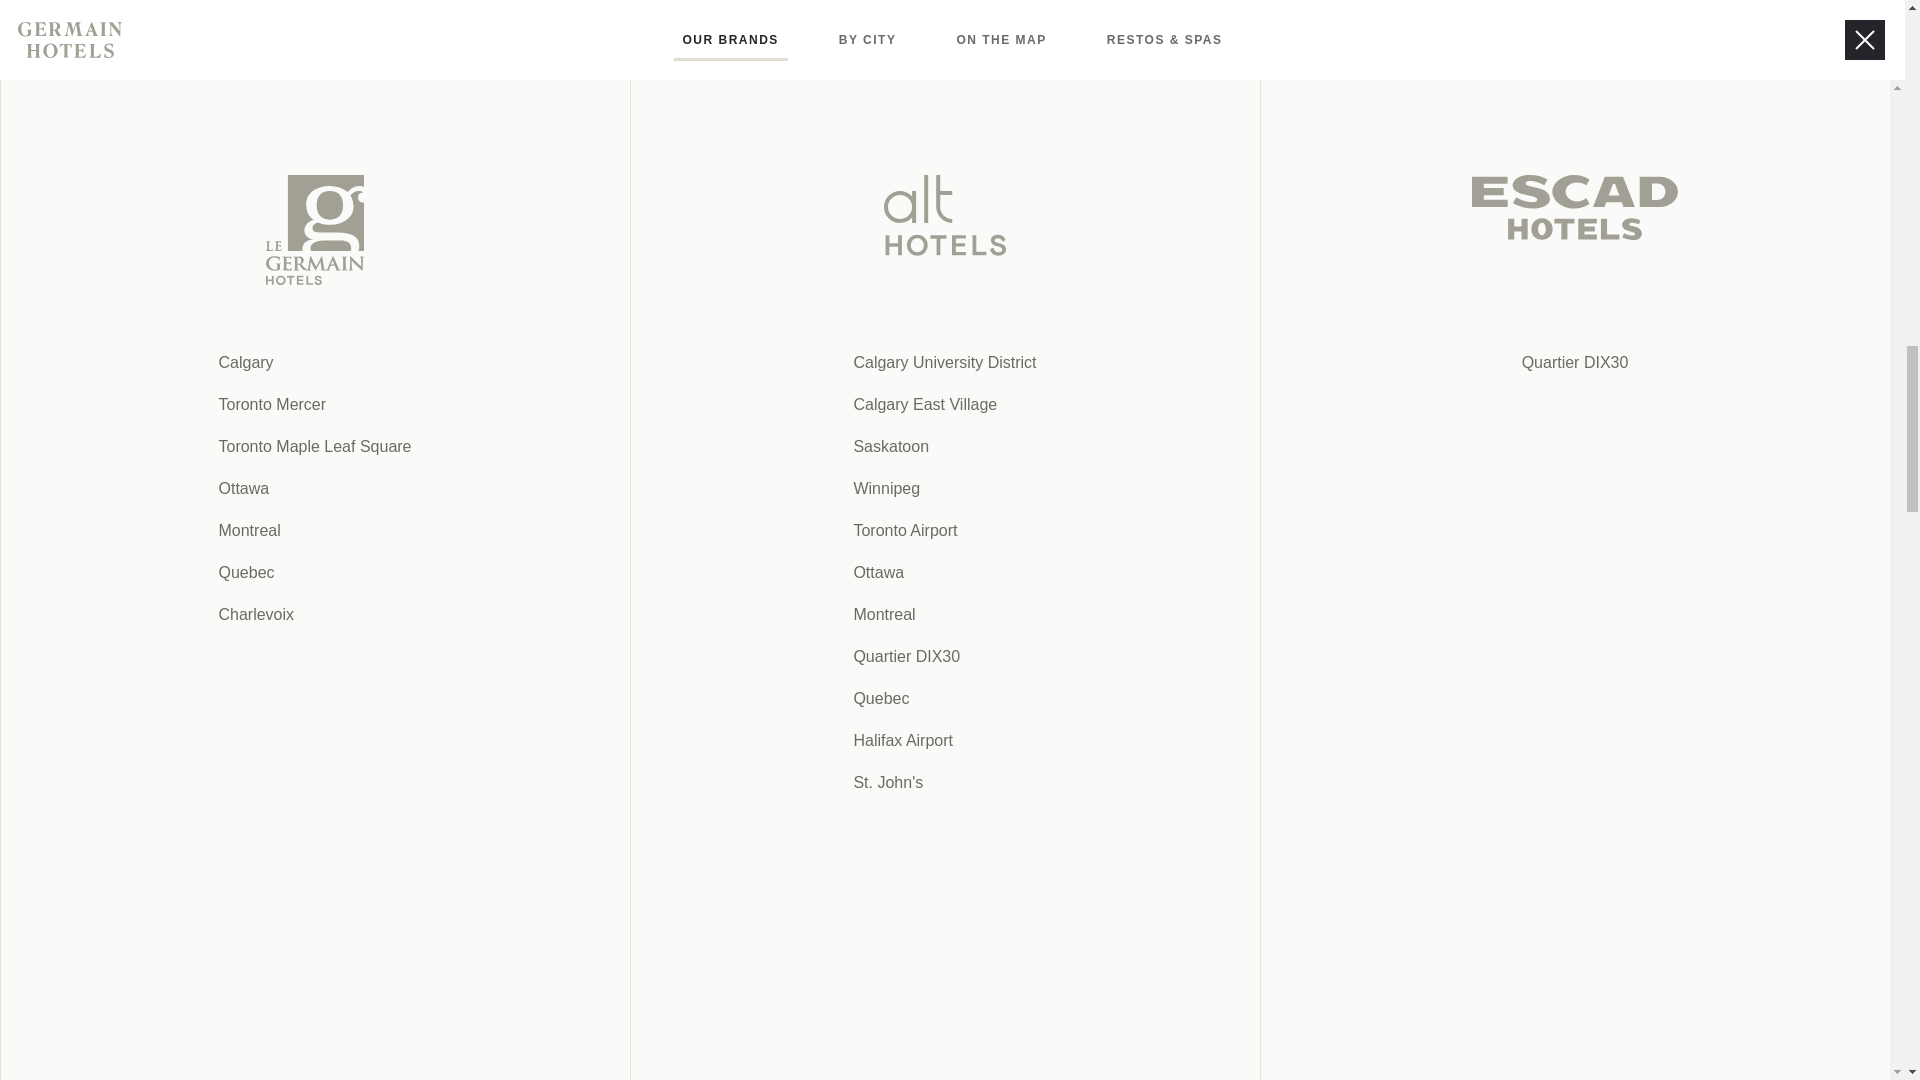 This screenshot has height=1080, width=1920. Describe the element at coordinates (787, 364) in the screenshot. I see `TASTE RESTAURANT GROUP` at that location.